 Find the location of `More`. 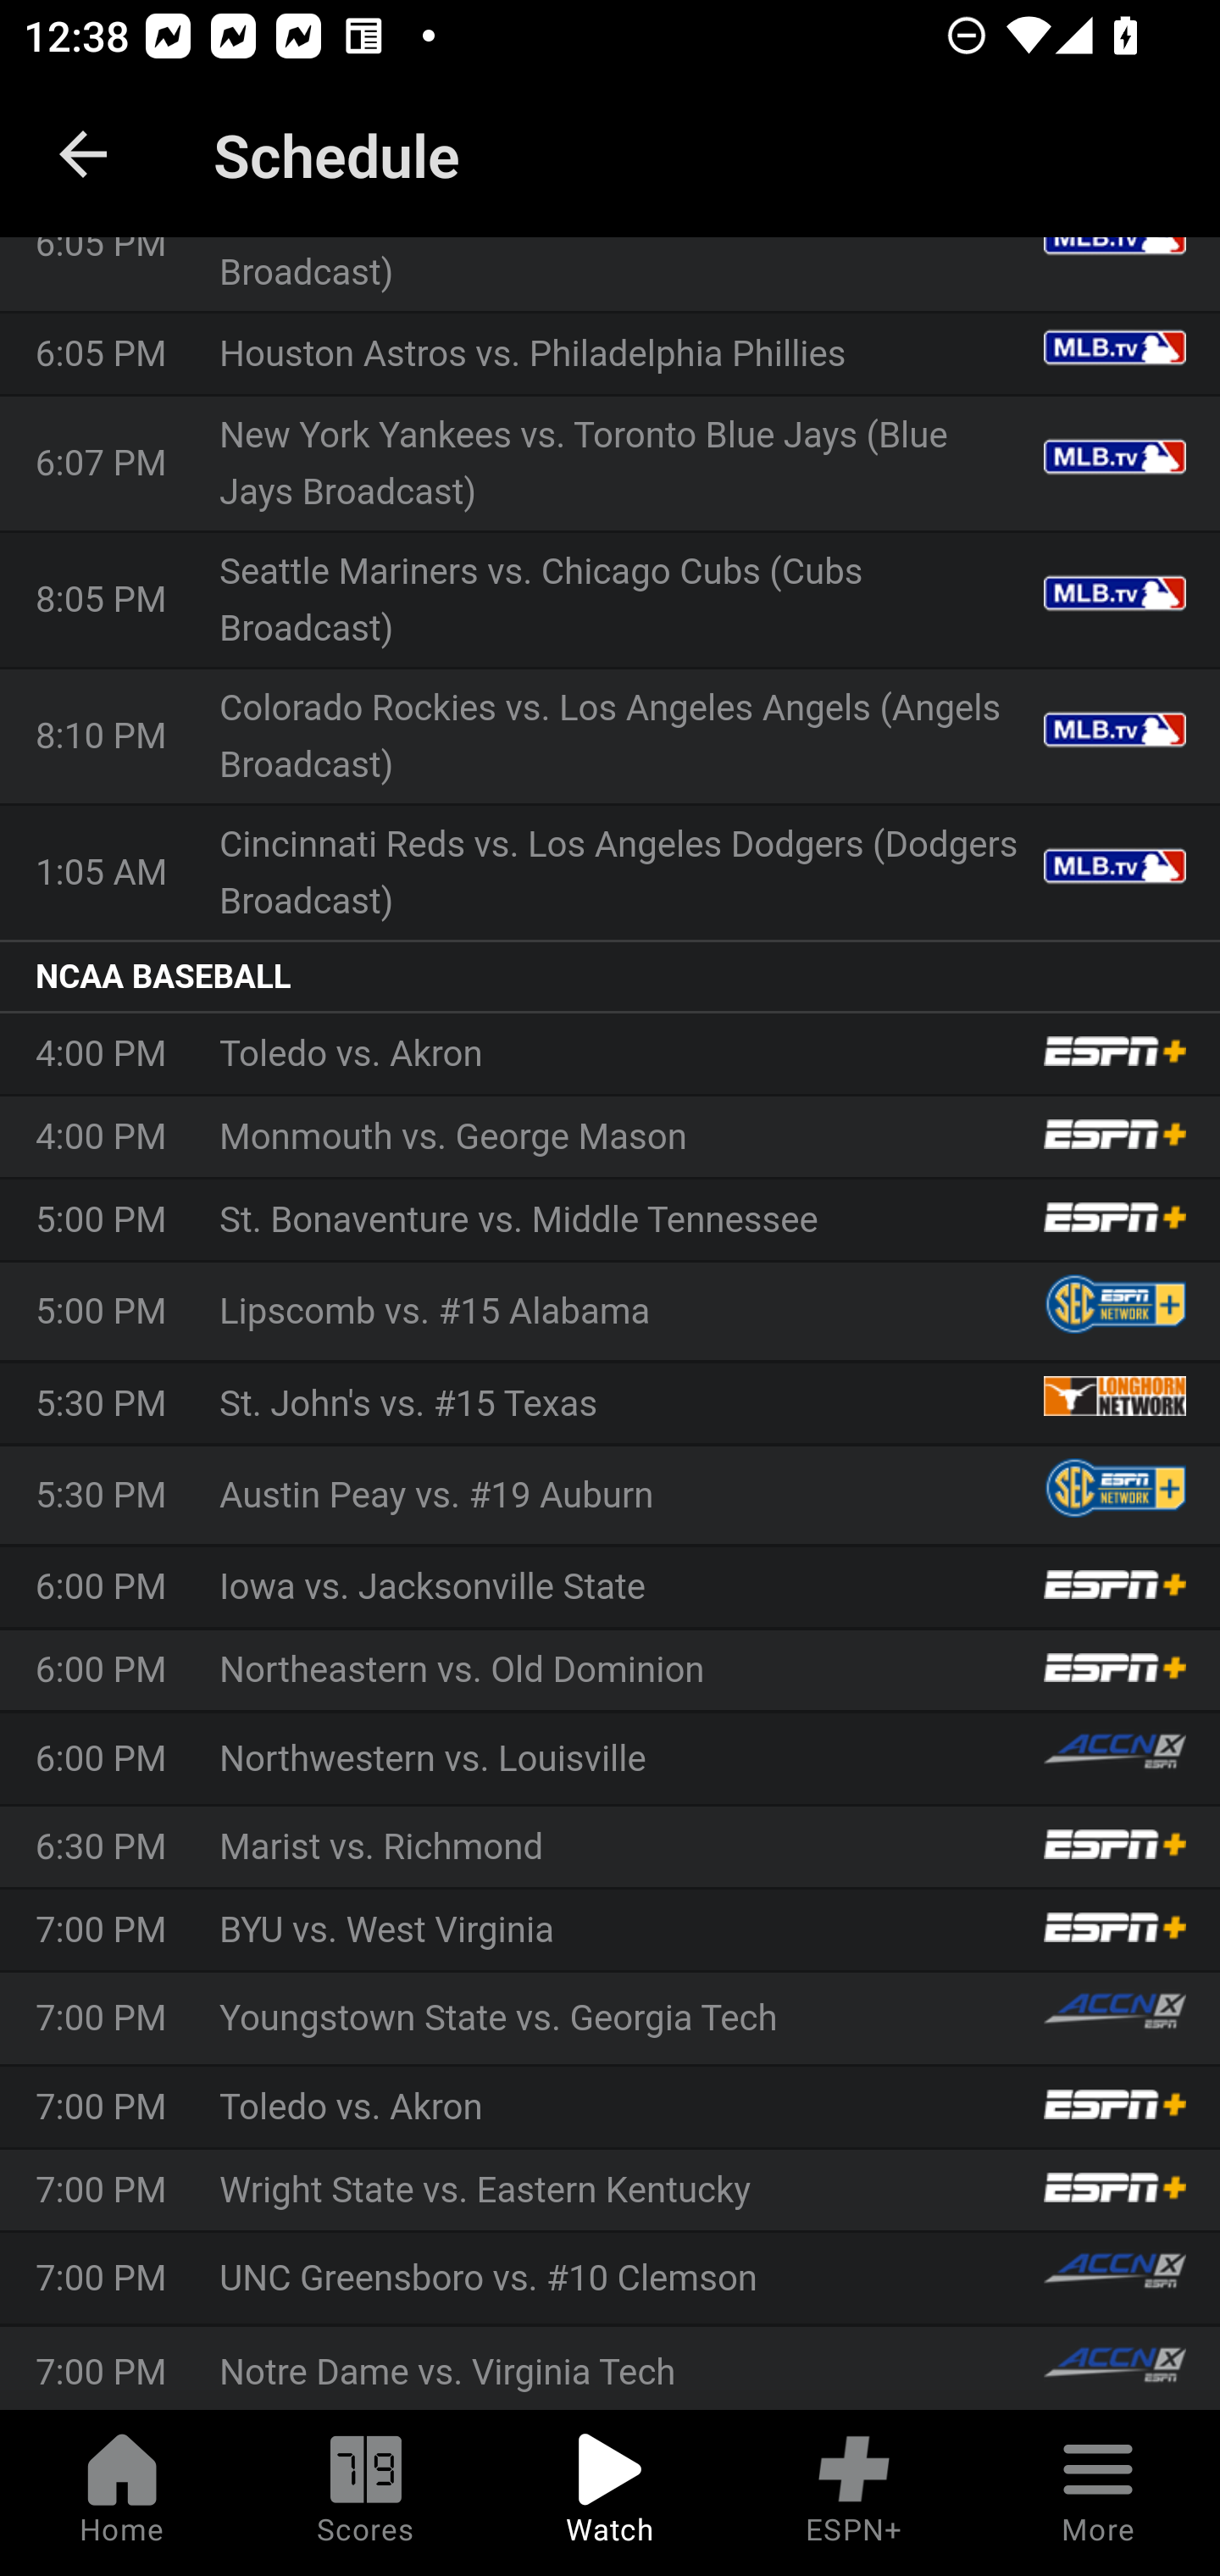

More is located at coordinates (1098, 2493).